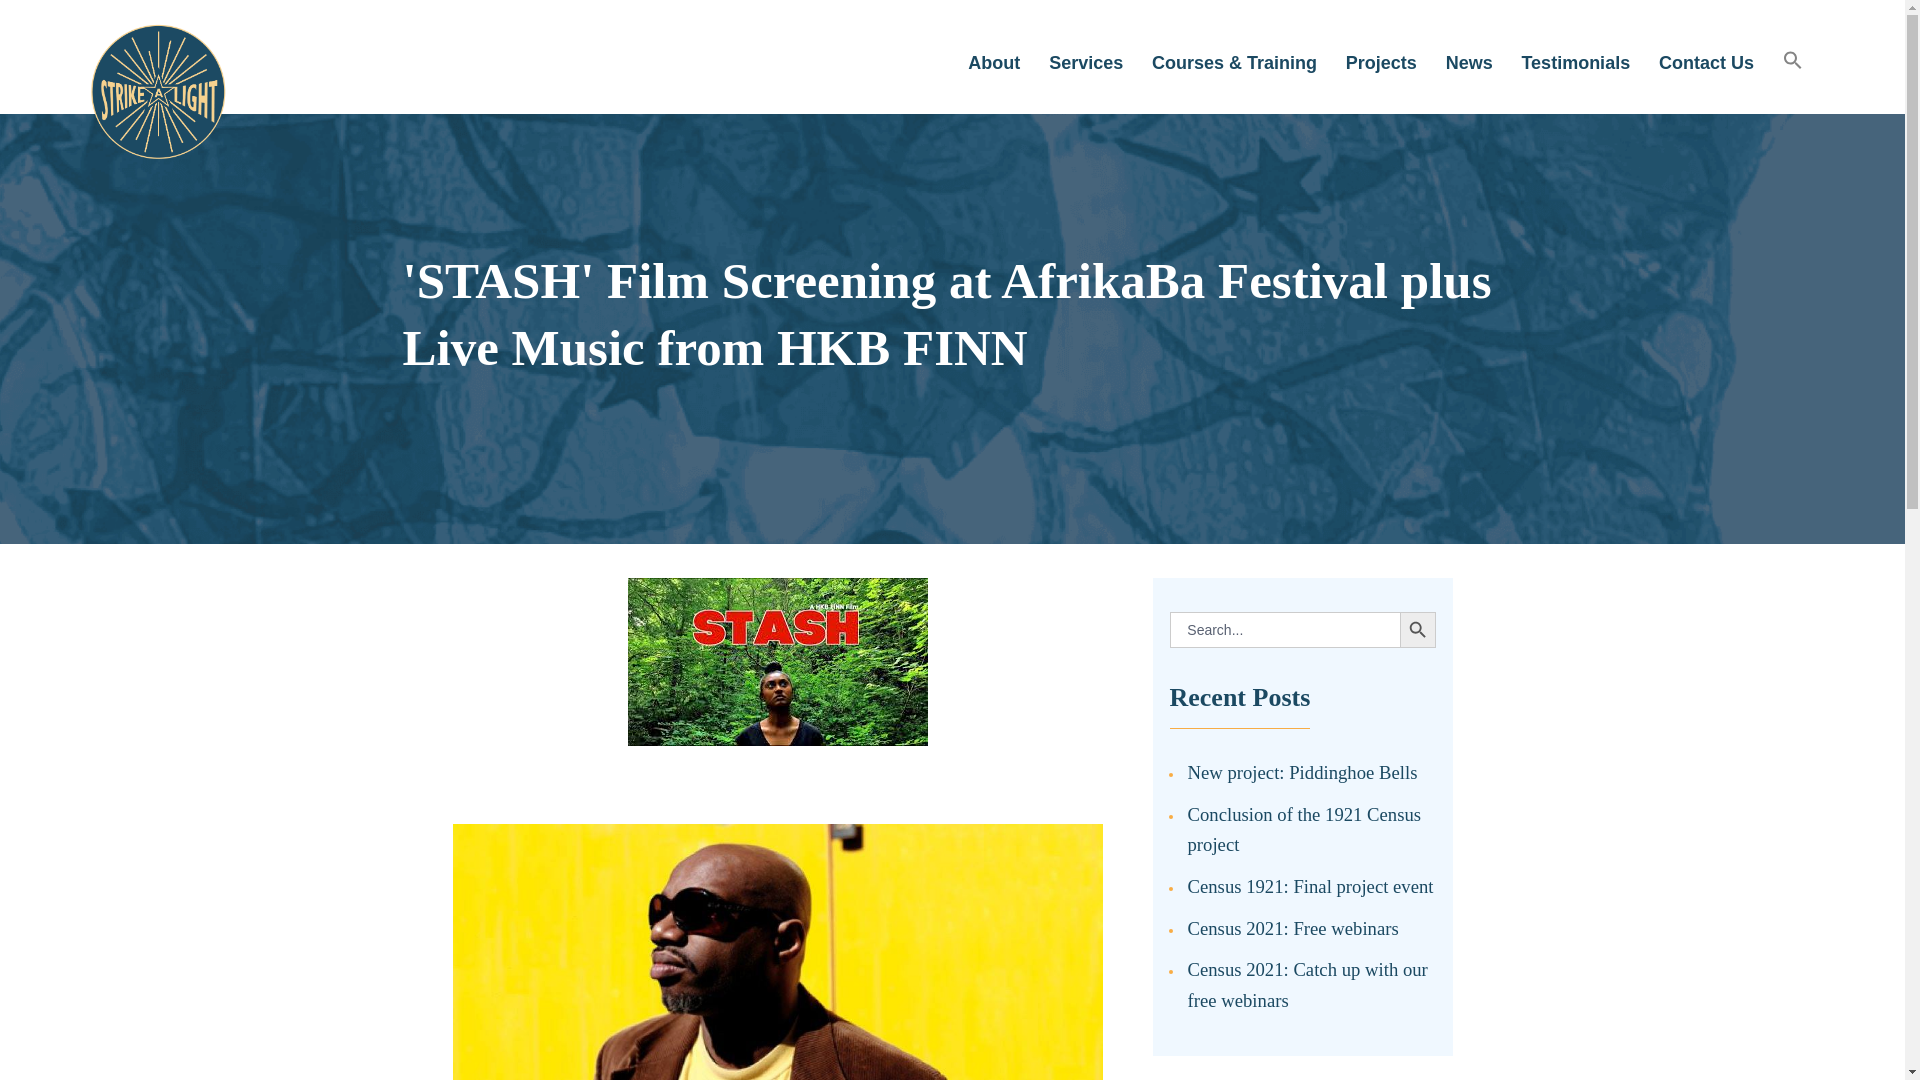 This screenshot has height=1080, width=1920. Describe the element at coordinates (994, 62) in the screenshot. I see `About` at that location.